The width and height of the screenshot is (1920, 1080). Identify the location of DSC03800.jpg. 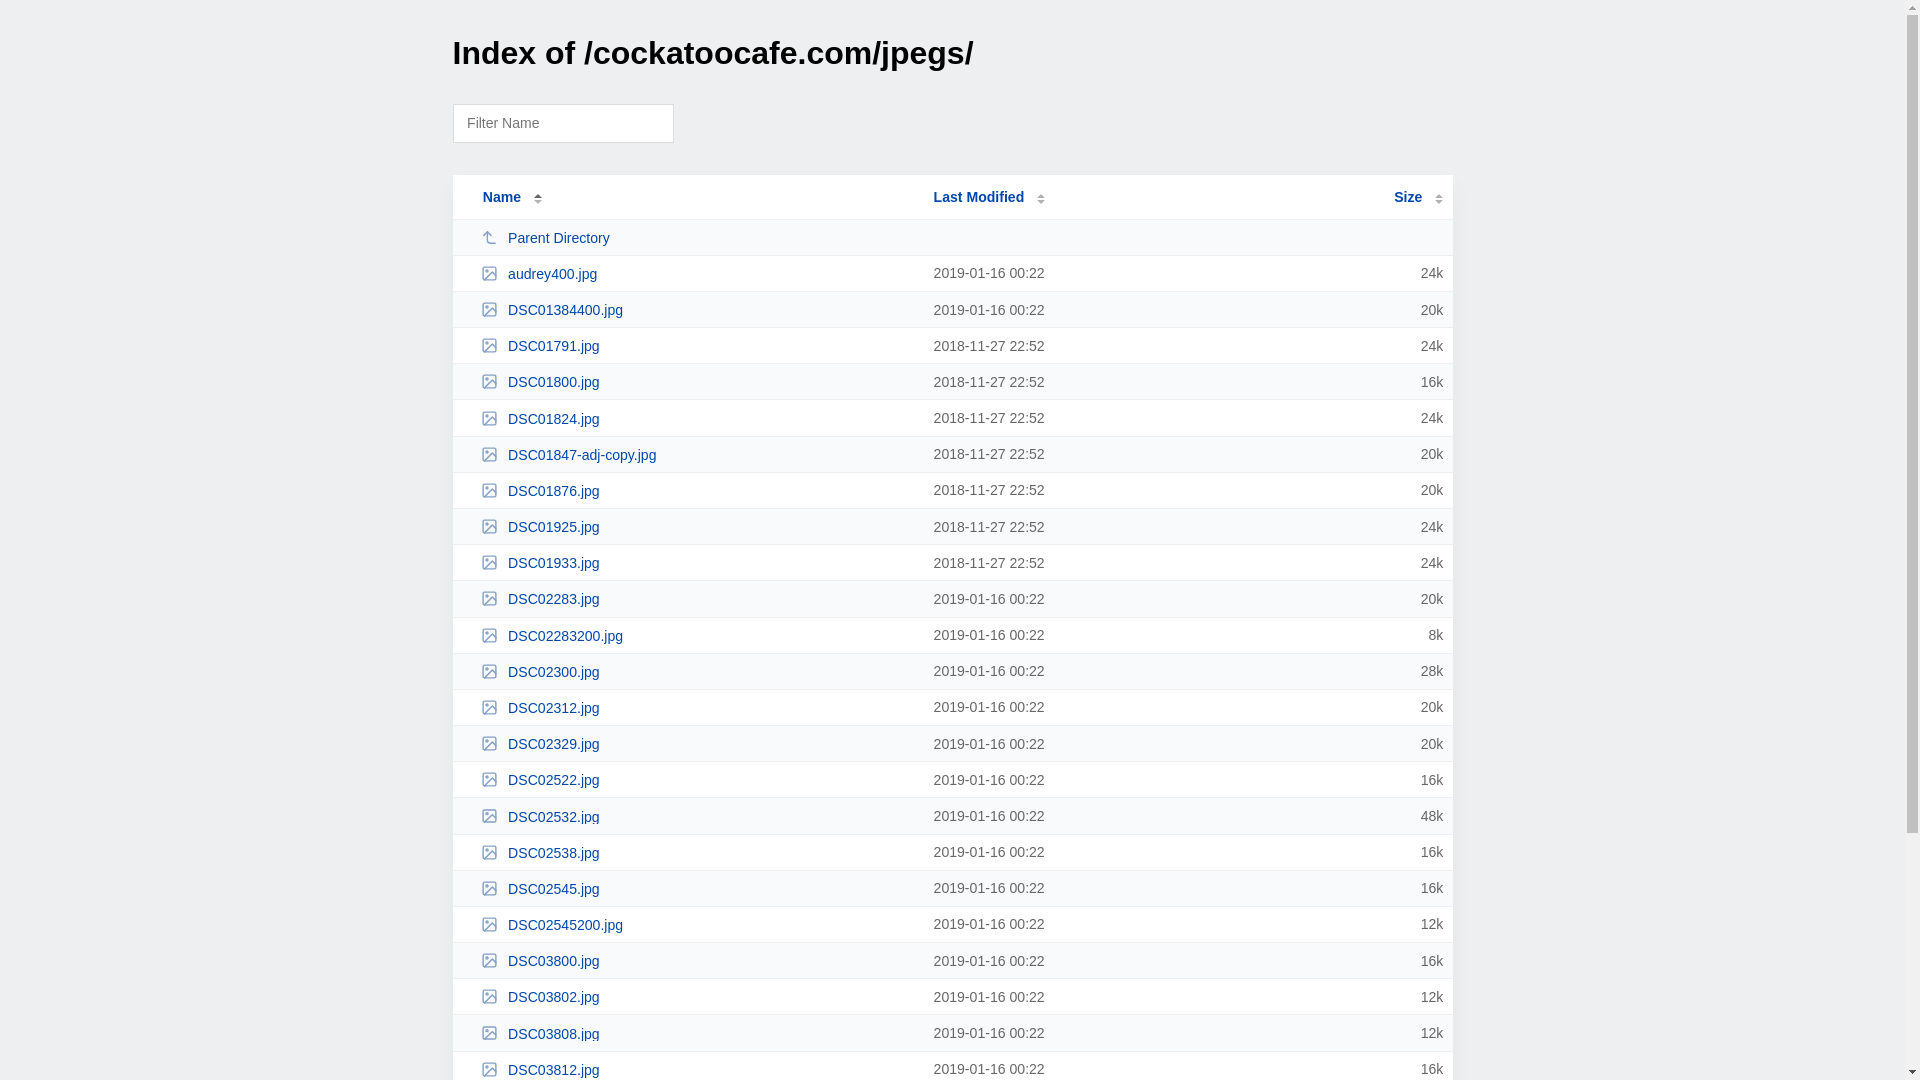
(698, 960).